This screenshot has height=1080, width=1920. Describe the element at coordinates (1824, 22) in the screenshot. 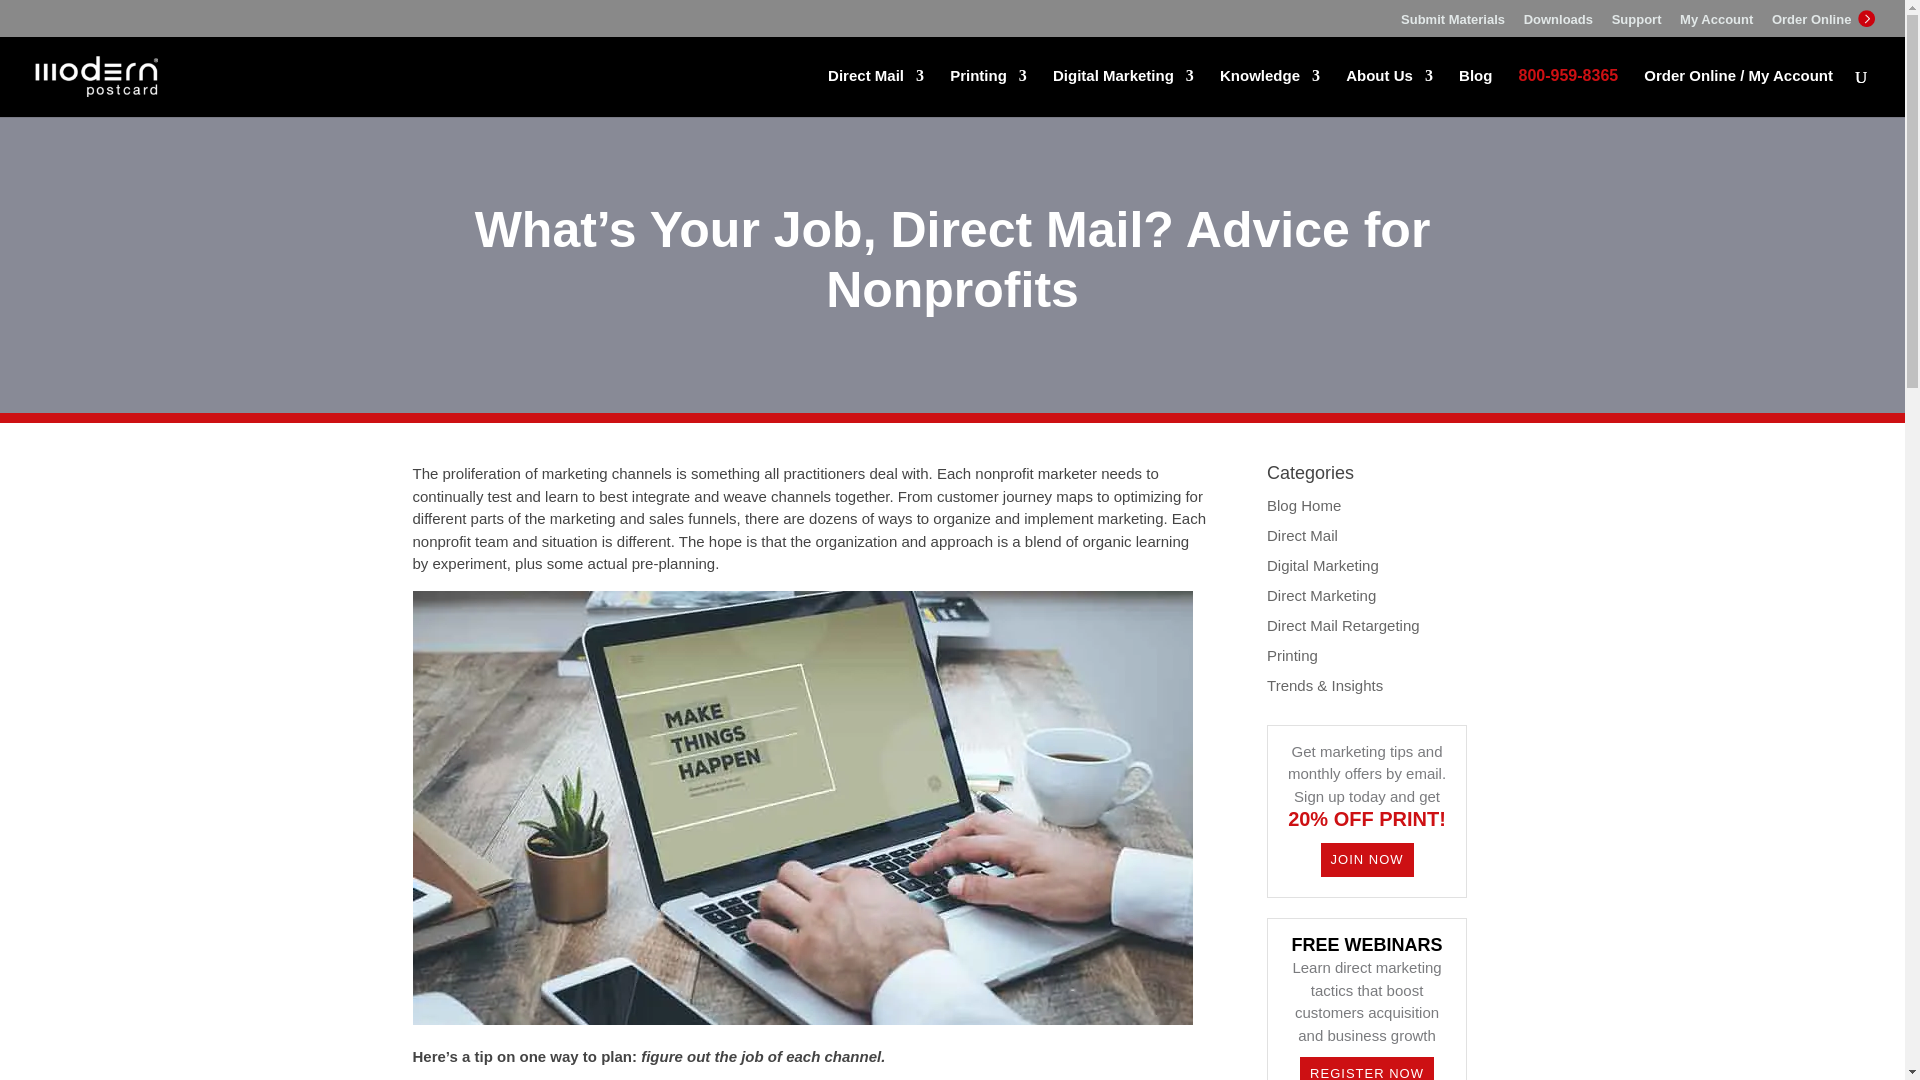

I see `Order Online` at that location.